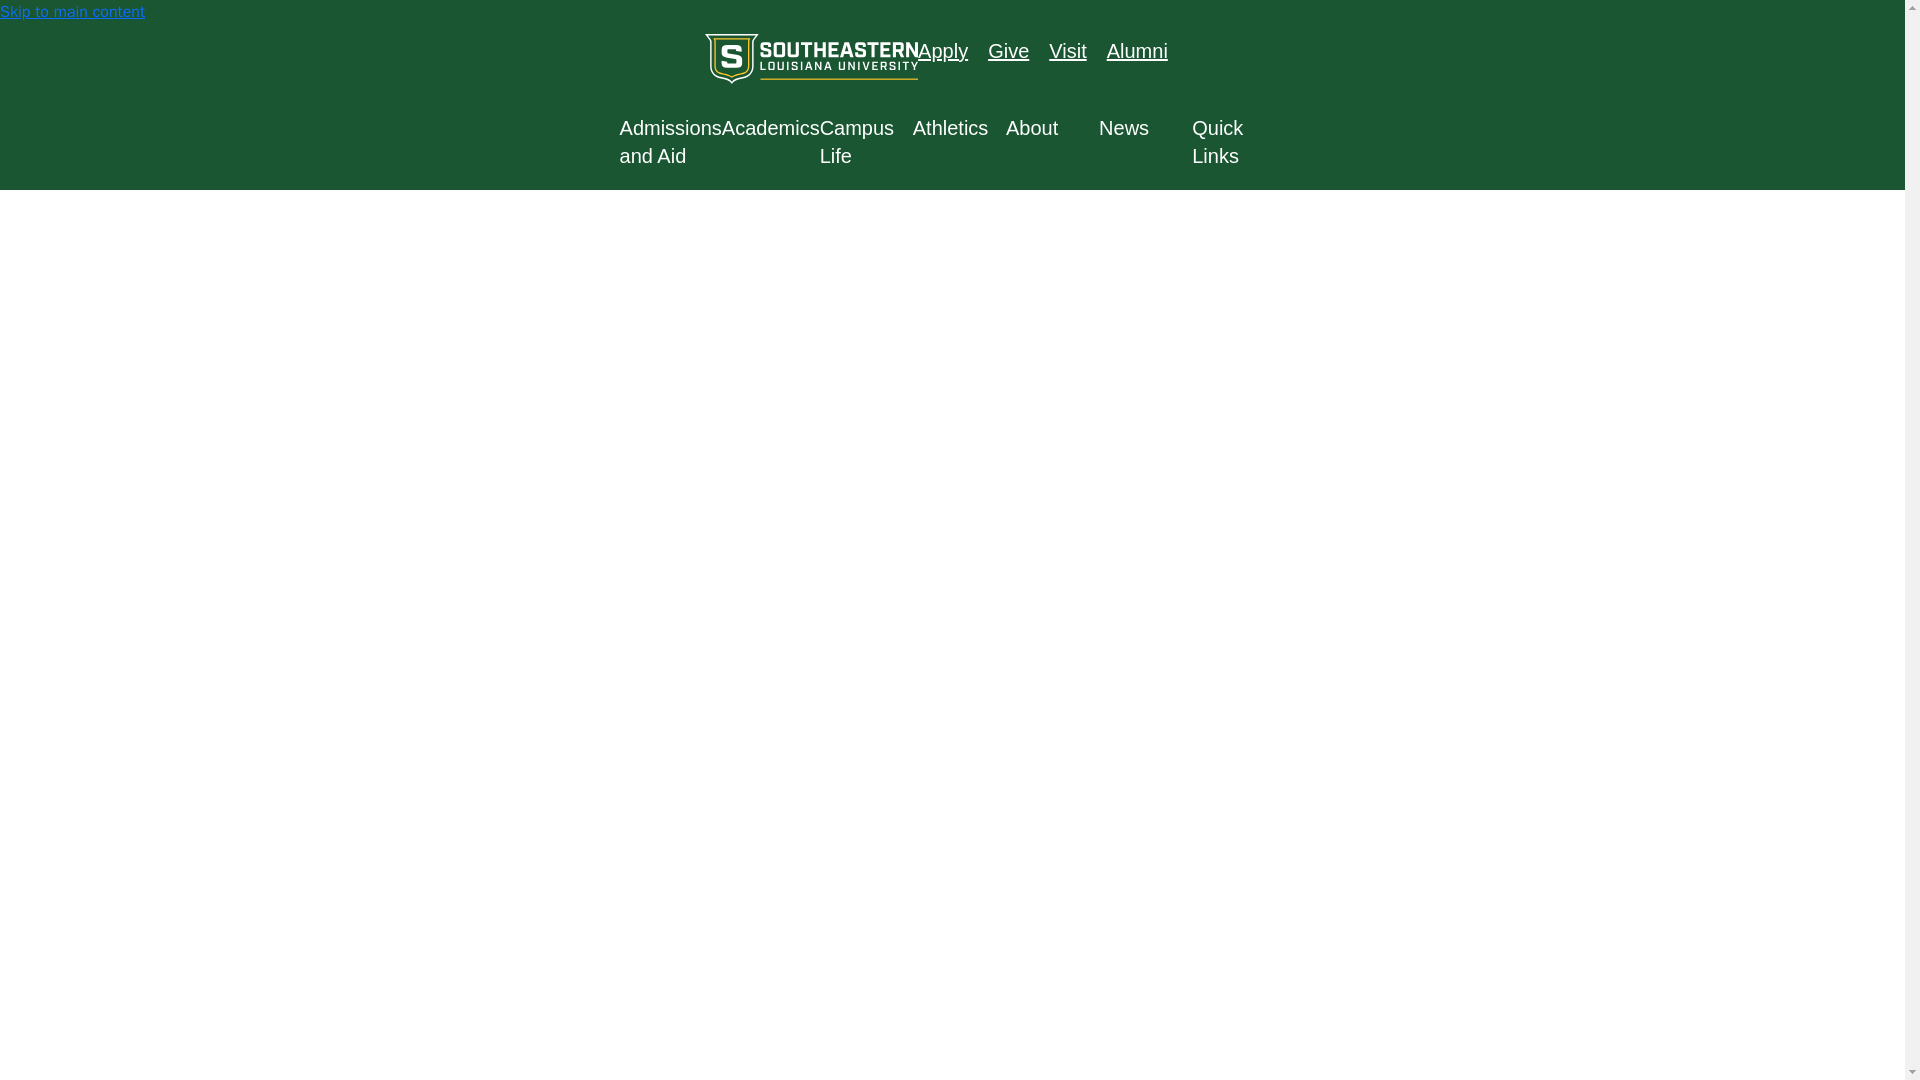  What do you see at coordinates (1137, 50) in the screenshot?
I see `Alumni` at bounding box center [1137, 50].